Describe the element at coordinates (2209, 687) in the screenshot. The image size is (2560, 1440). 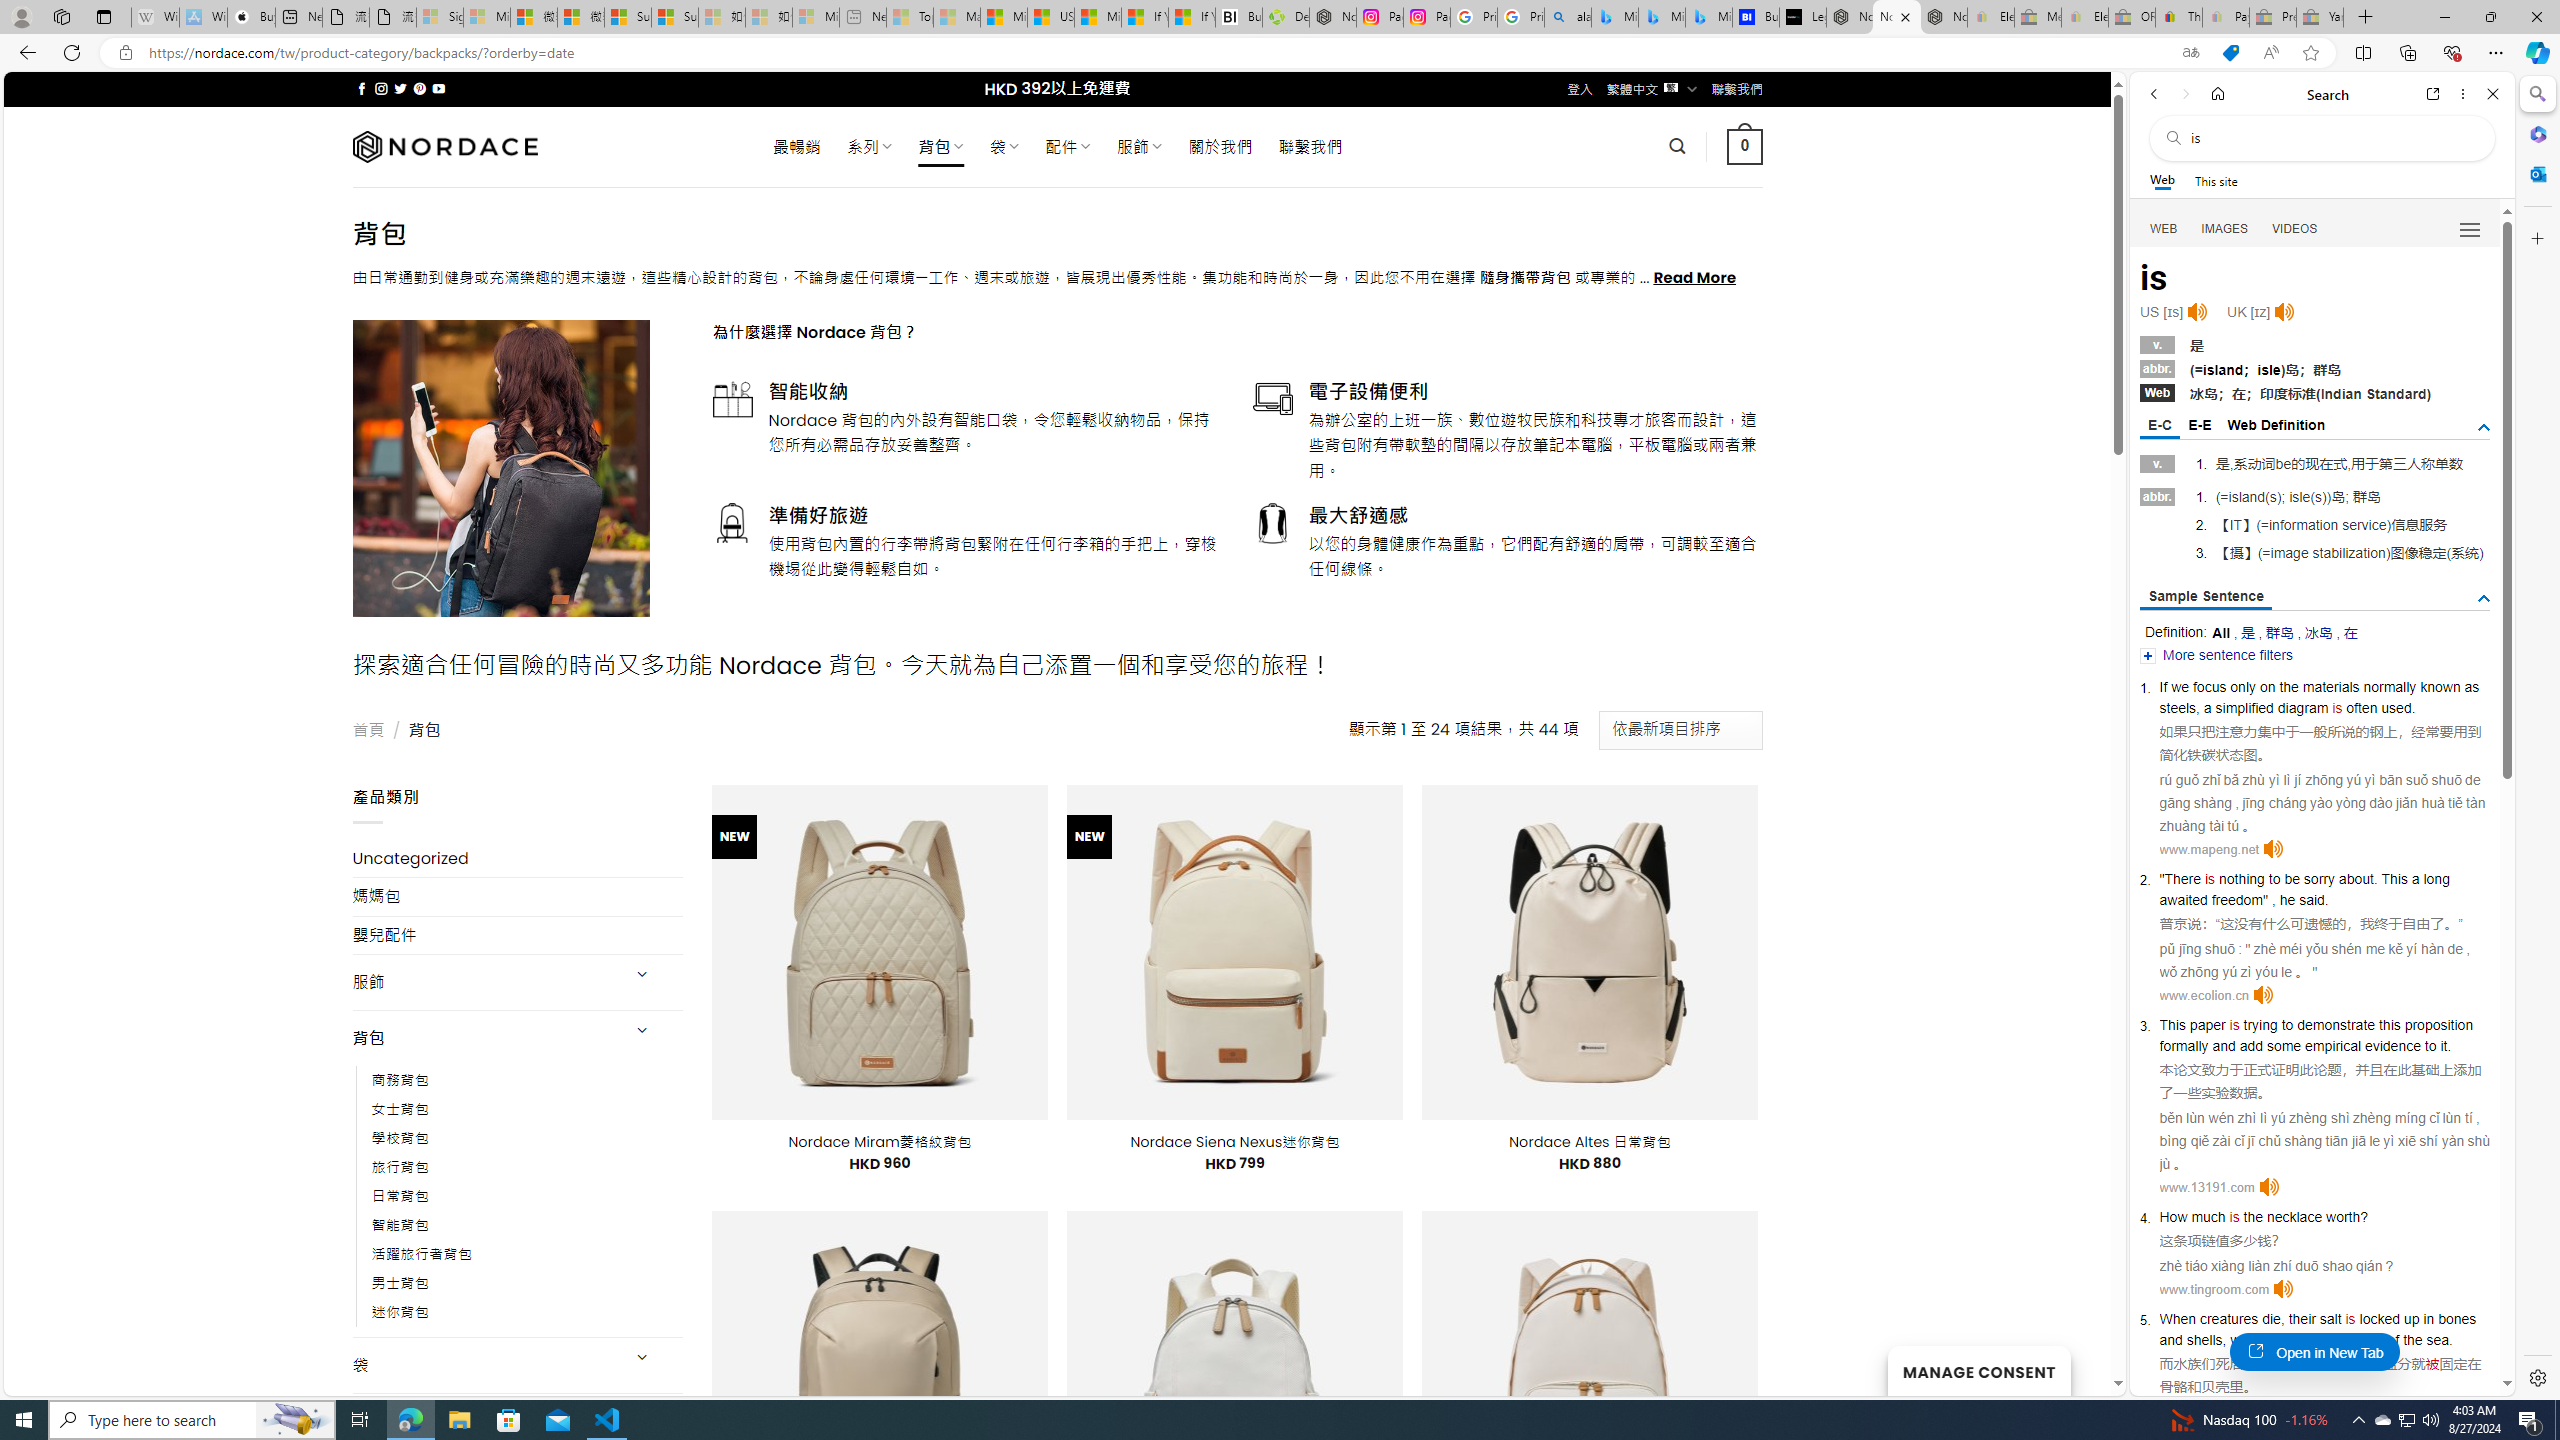
I see `focus` at that location.